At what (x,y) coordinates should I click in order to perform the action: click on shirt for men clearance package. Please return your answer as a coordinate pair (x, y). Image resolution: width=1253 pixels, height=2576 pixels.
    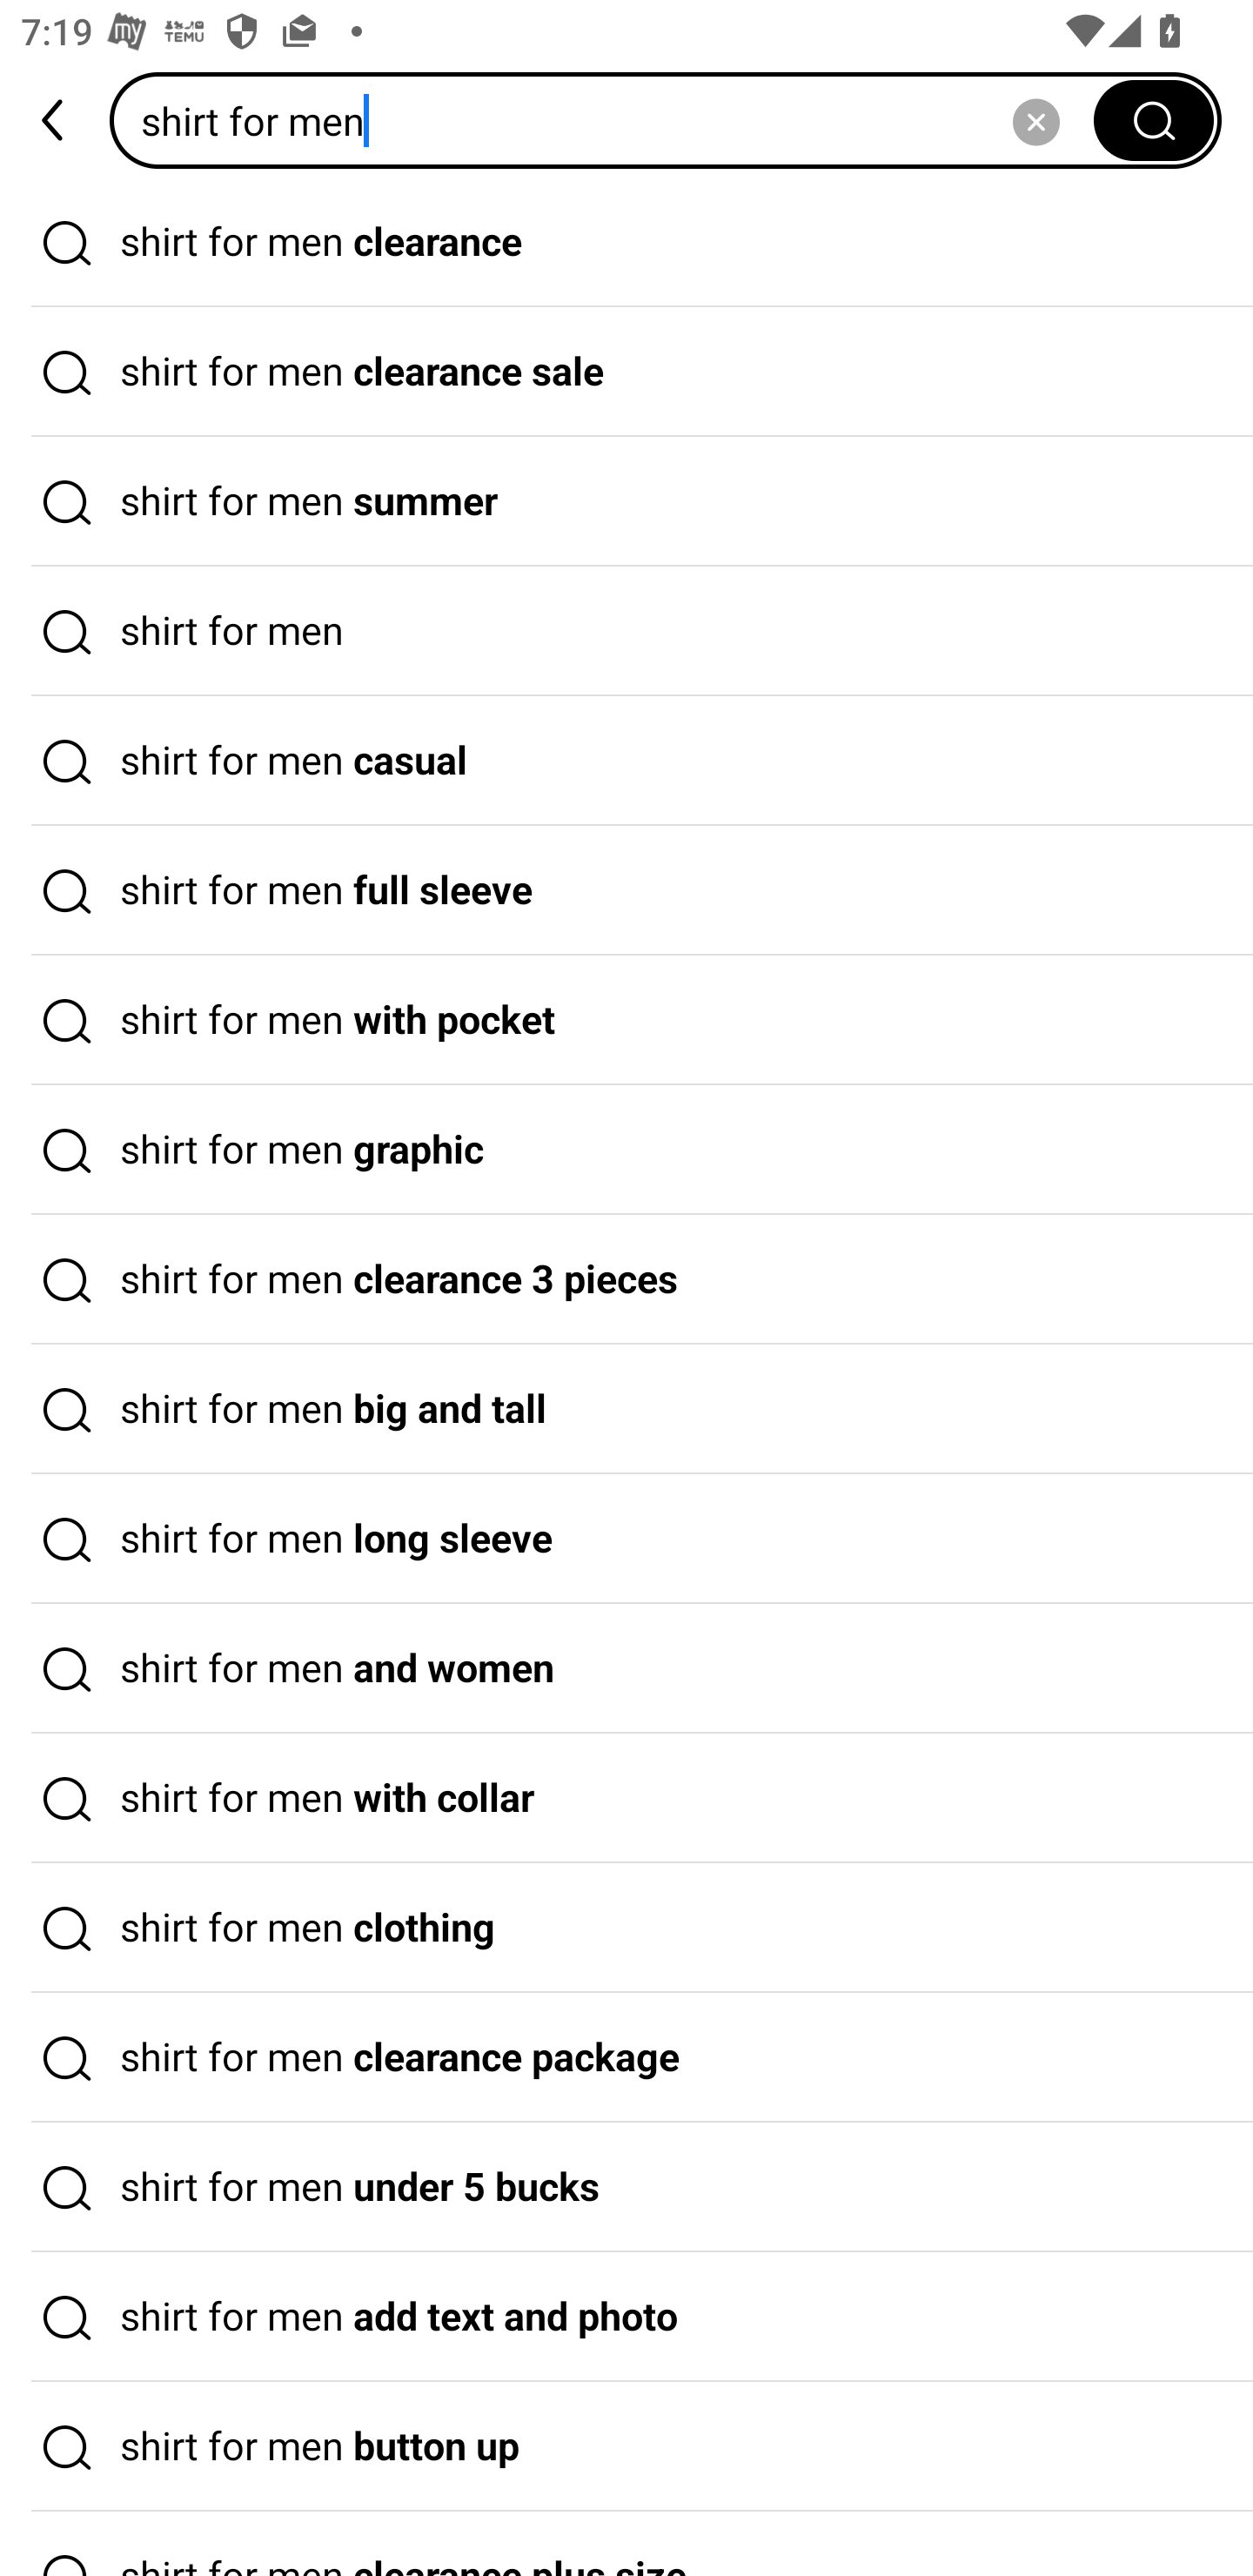
    Looking at the image, I should click on (626, 2058).